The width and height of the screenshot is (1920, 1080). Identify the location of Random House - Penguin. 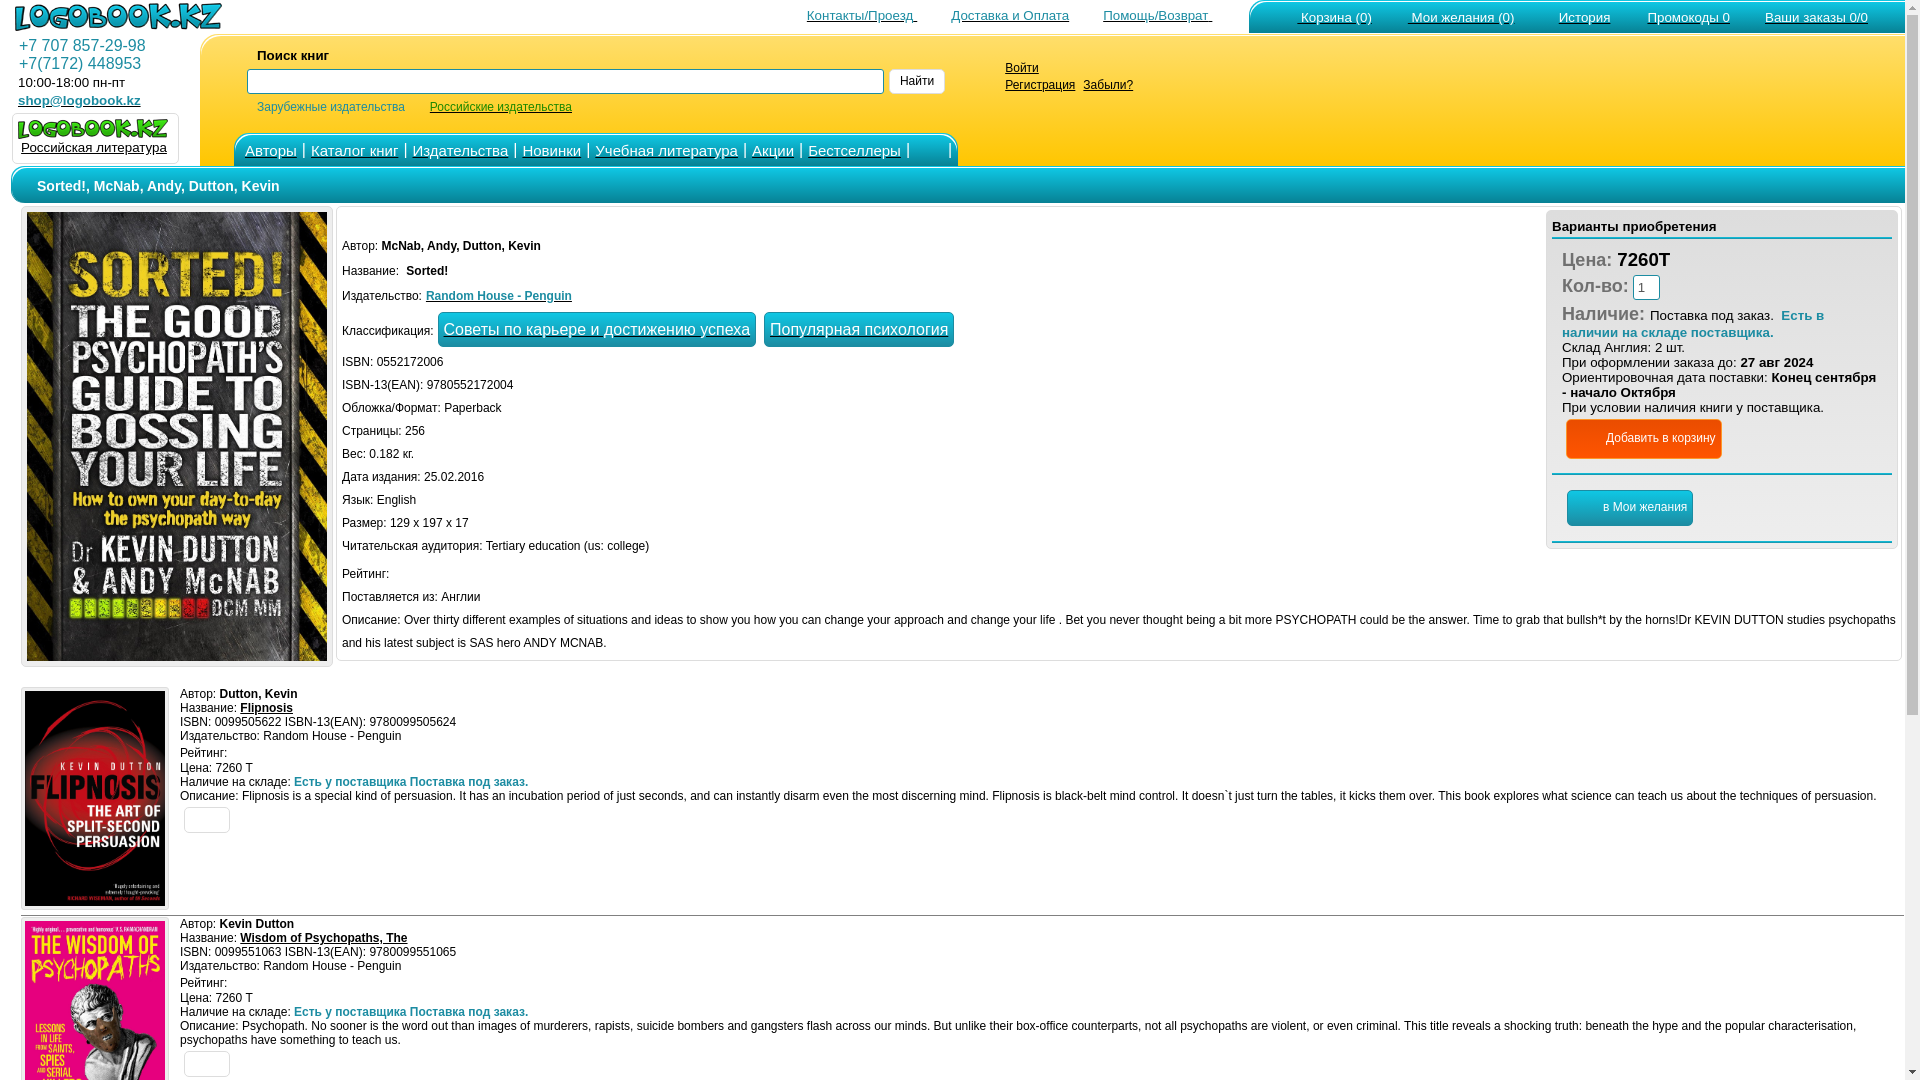
(499, 294).